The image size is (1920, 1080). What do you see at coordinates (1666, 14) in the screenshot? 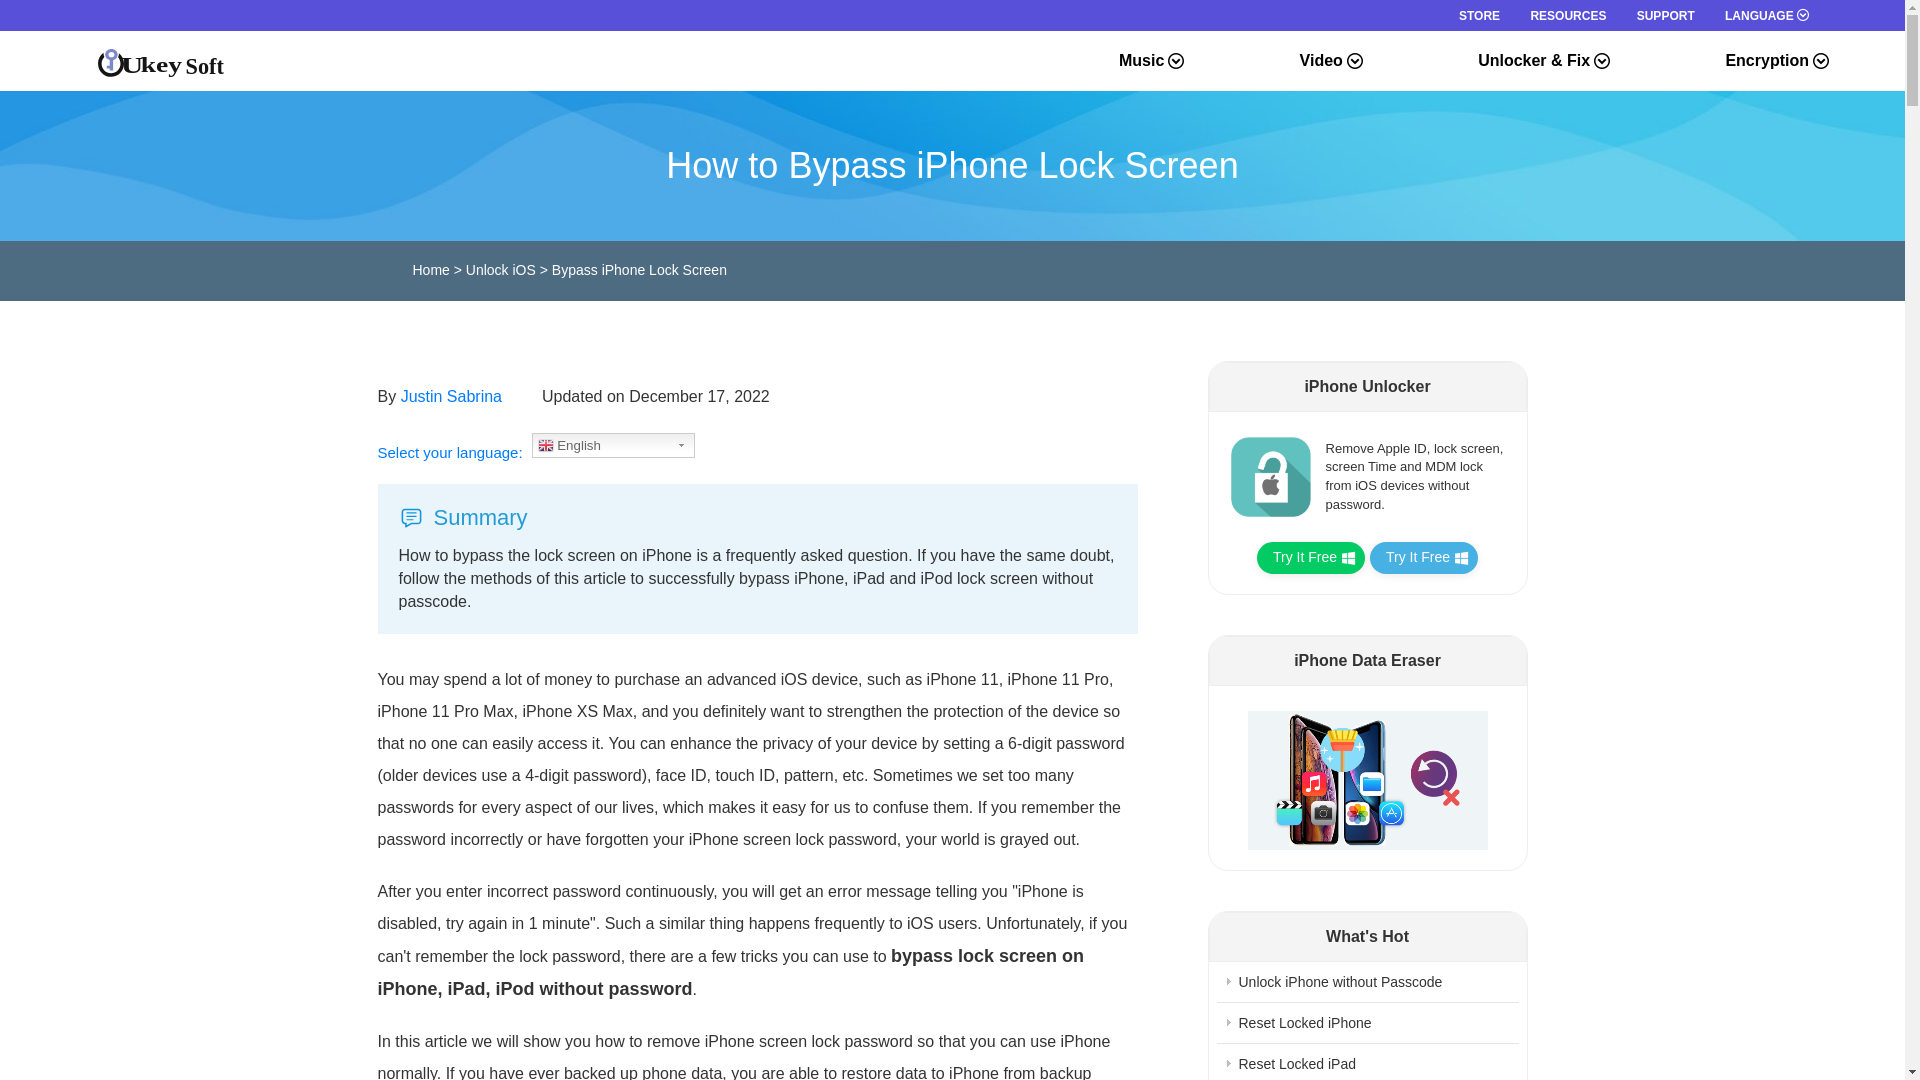
I see `SUPPORT` at bounding box center [1666, 14].